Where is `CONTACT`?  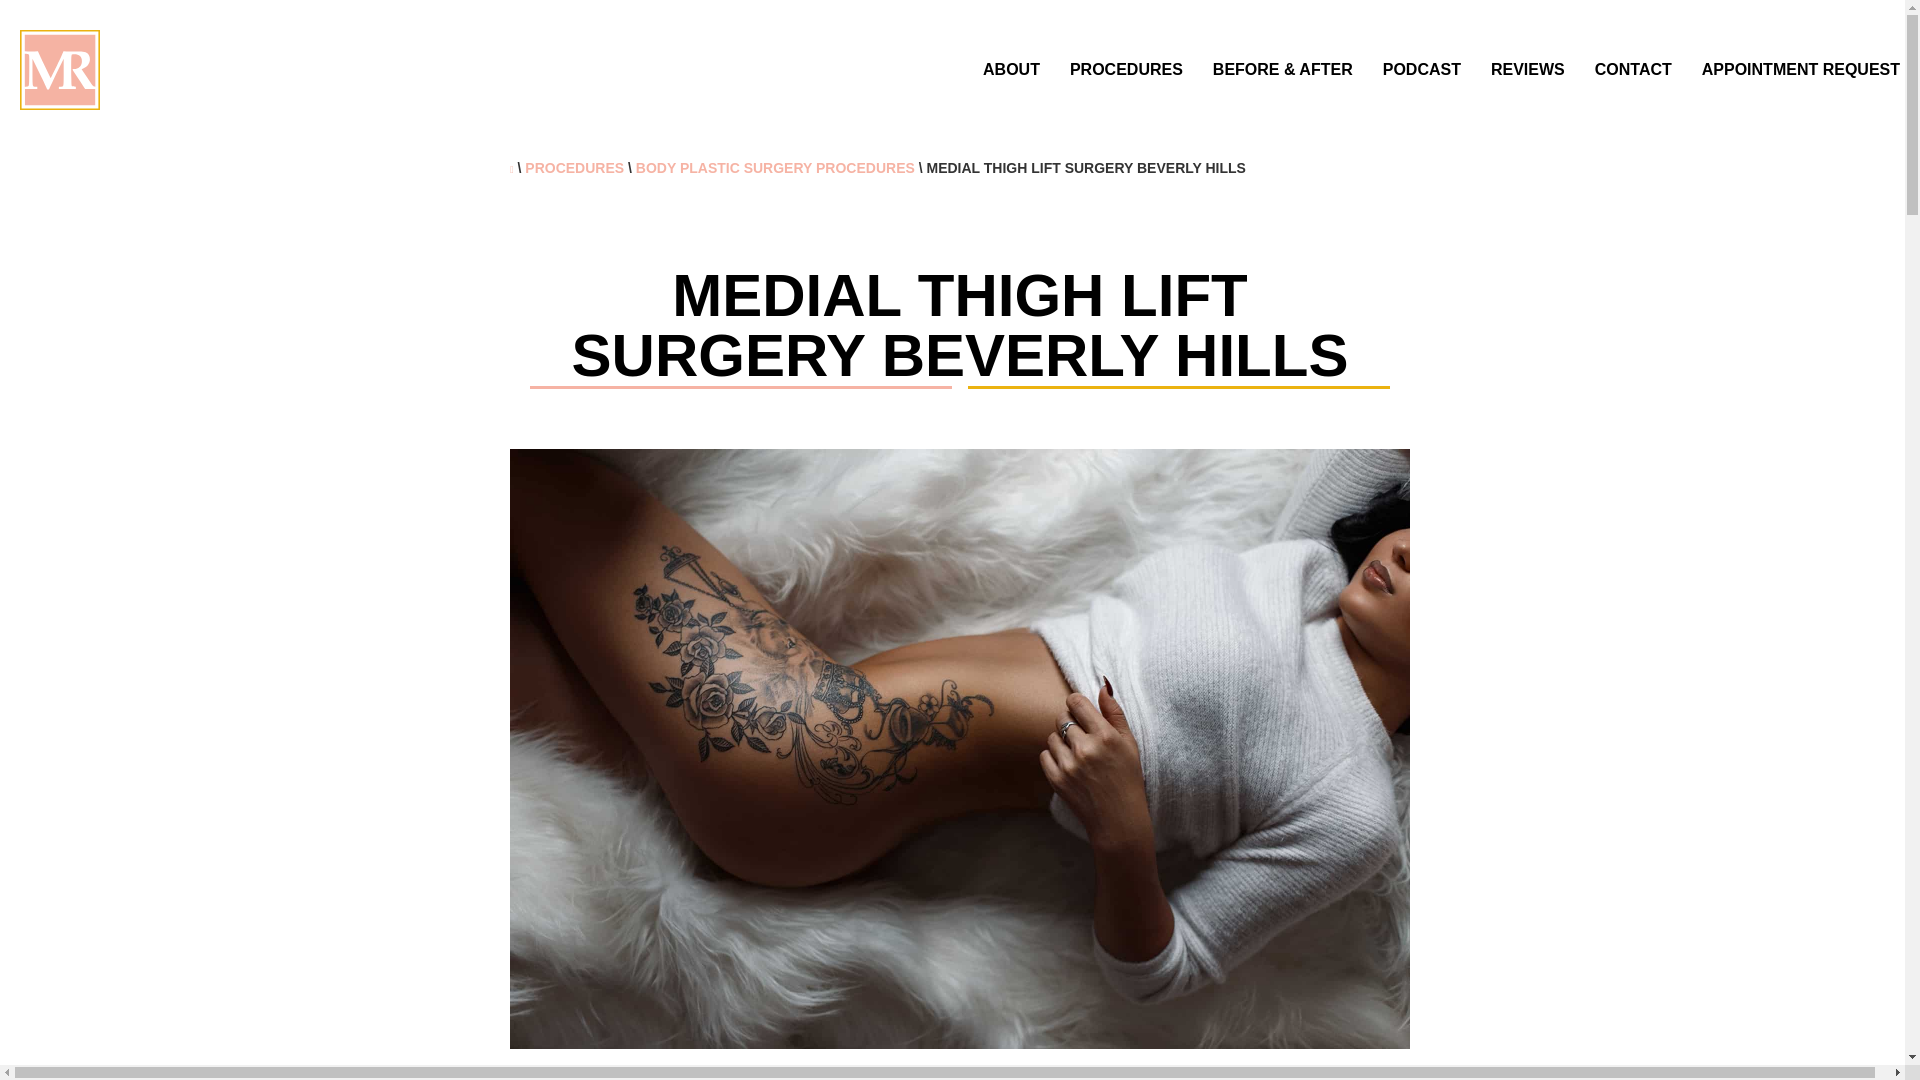
CONTACT is located at coordinates (1634, 69).